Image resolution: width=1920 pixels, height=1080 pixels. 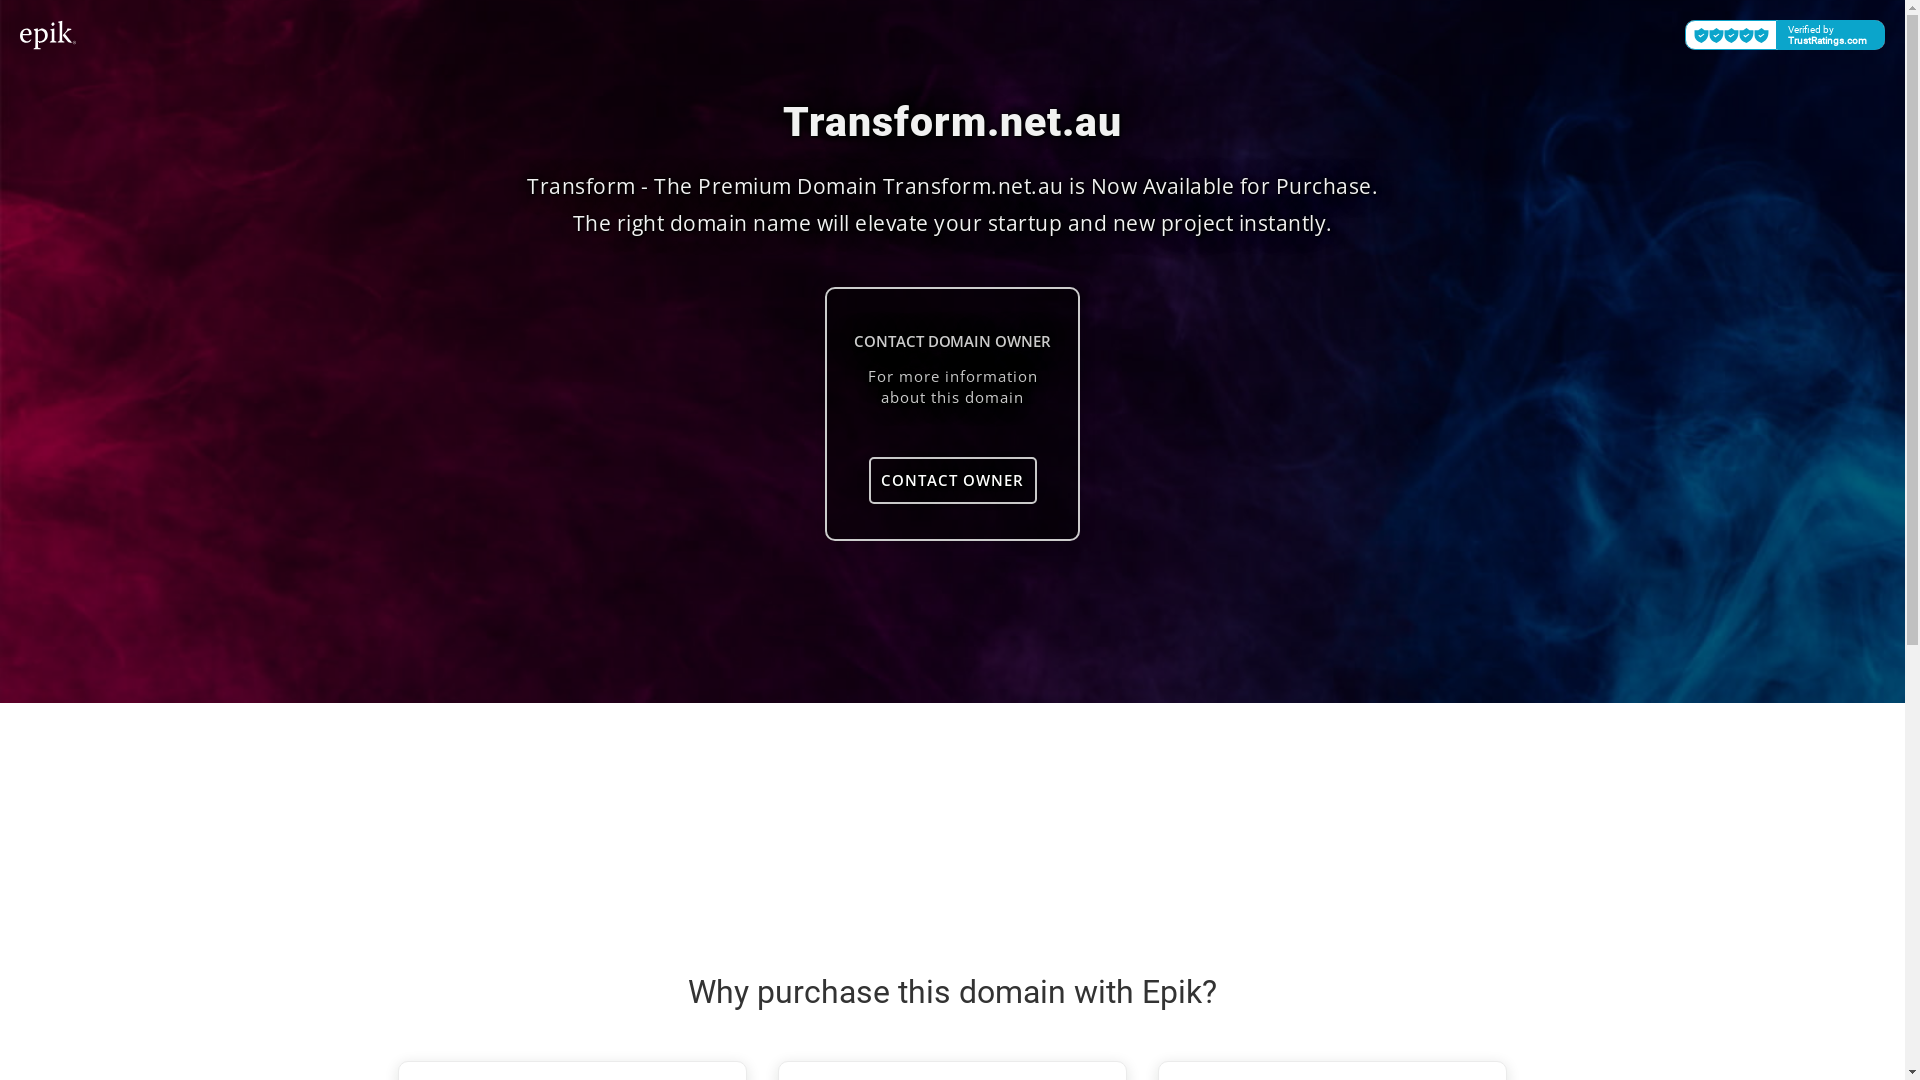 What do you see at coordinates (952, 480) in the screenshot?
I see `CONTACT OWNER` at bounding box center [952, 480].